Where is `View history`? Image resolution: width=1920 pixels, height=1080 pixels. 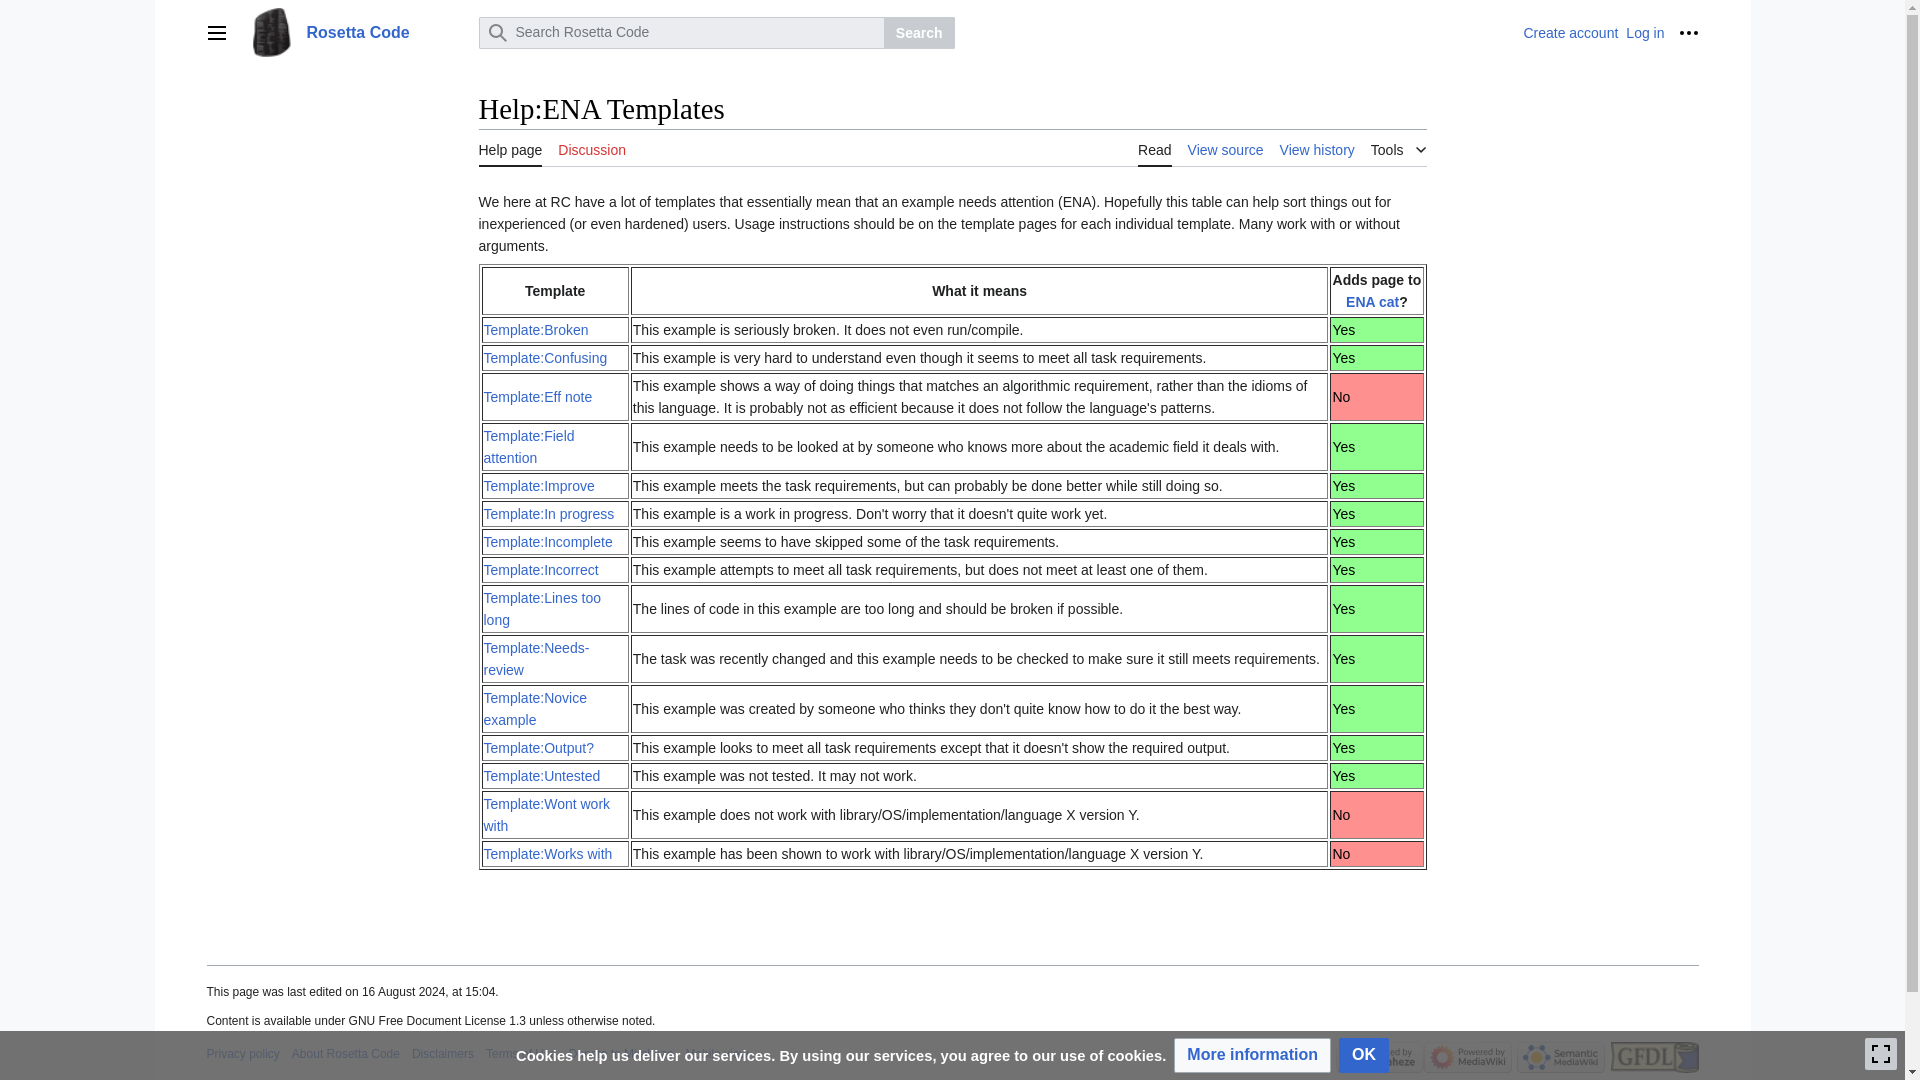
View history is located at coordinates (1318, 148).